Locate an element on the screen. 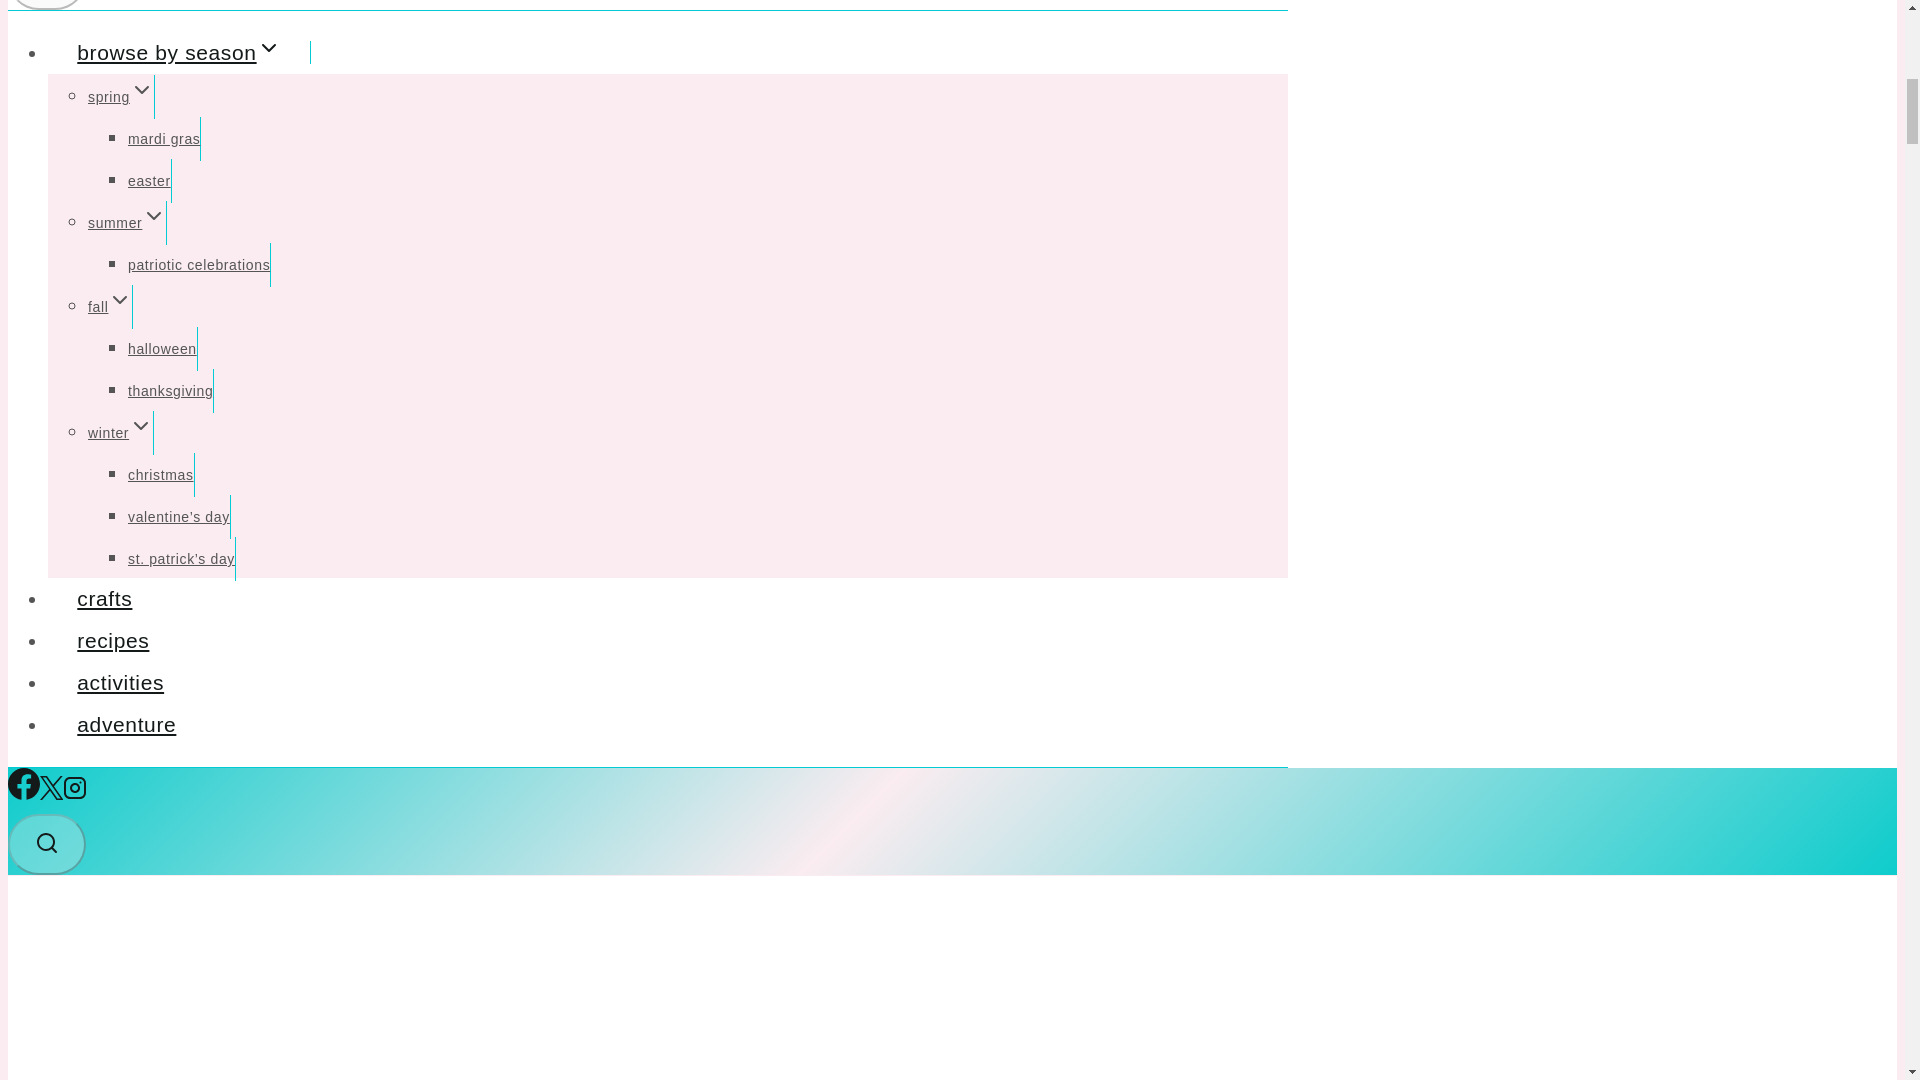 The width and height of the screenshot is (1920, 1080). expand is located at coordinates (154, 216).